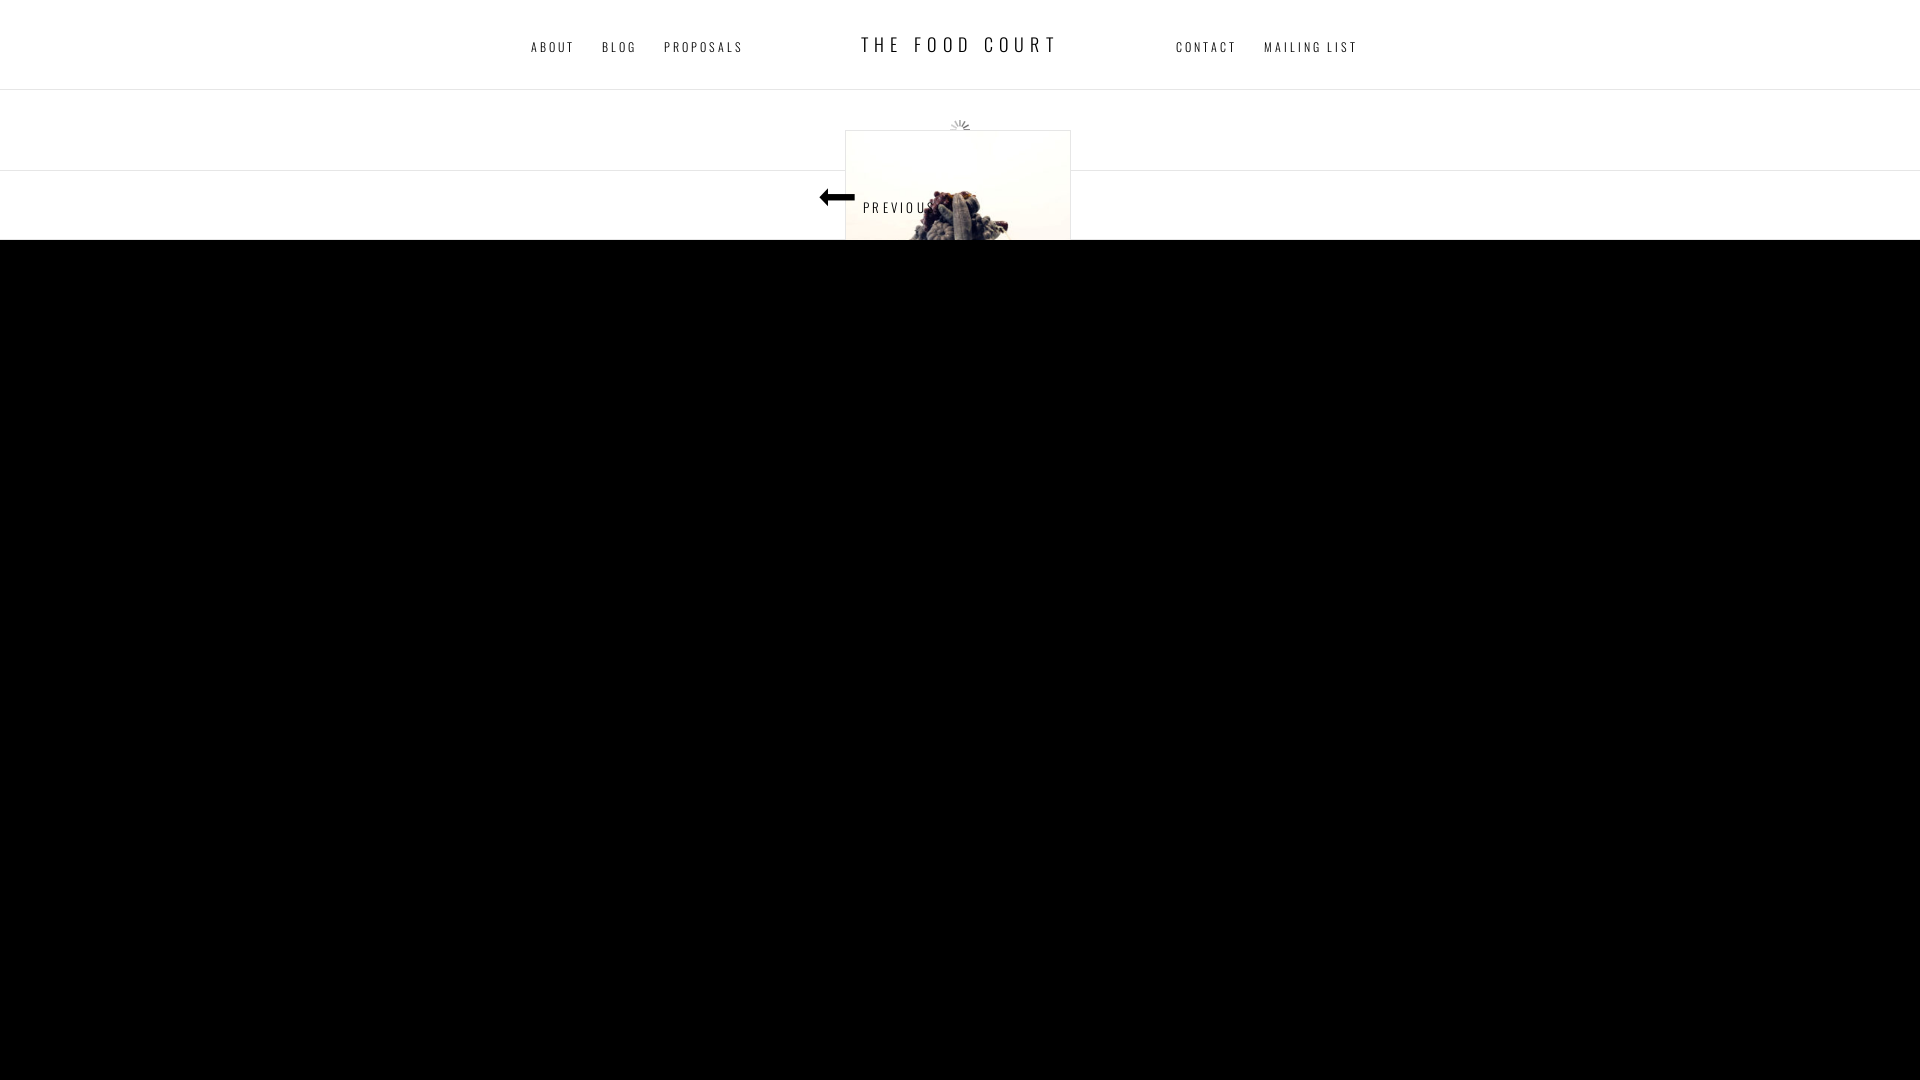  I want to click on THE FOOD COURT, so click(960, 44).